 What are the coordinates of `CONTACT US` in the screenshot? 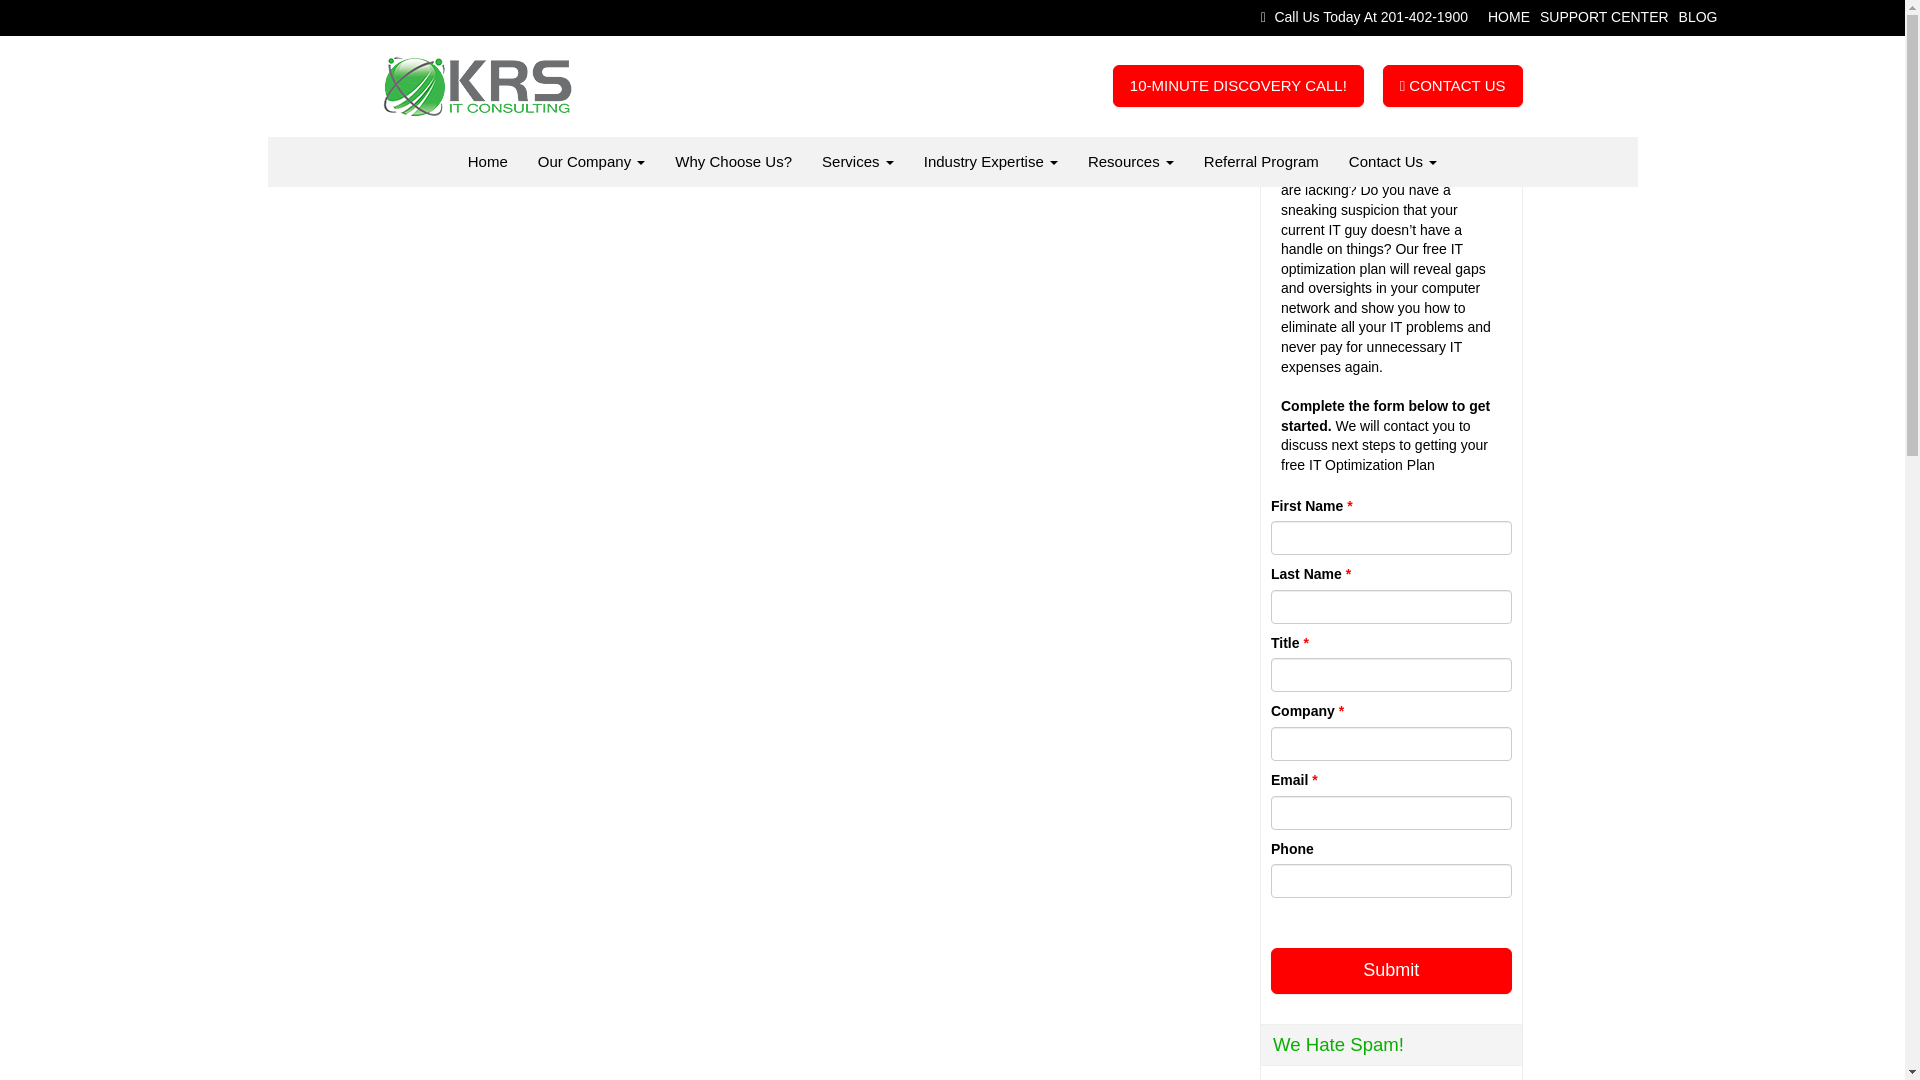 It's located at (1452, 85).